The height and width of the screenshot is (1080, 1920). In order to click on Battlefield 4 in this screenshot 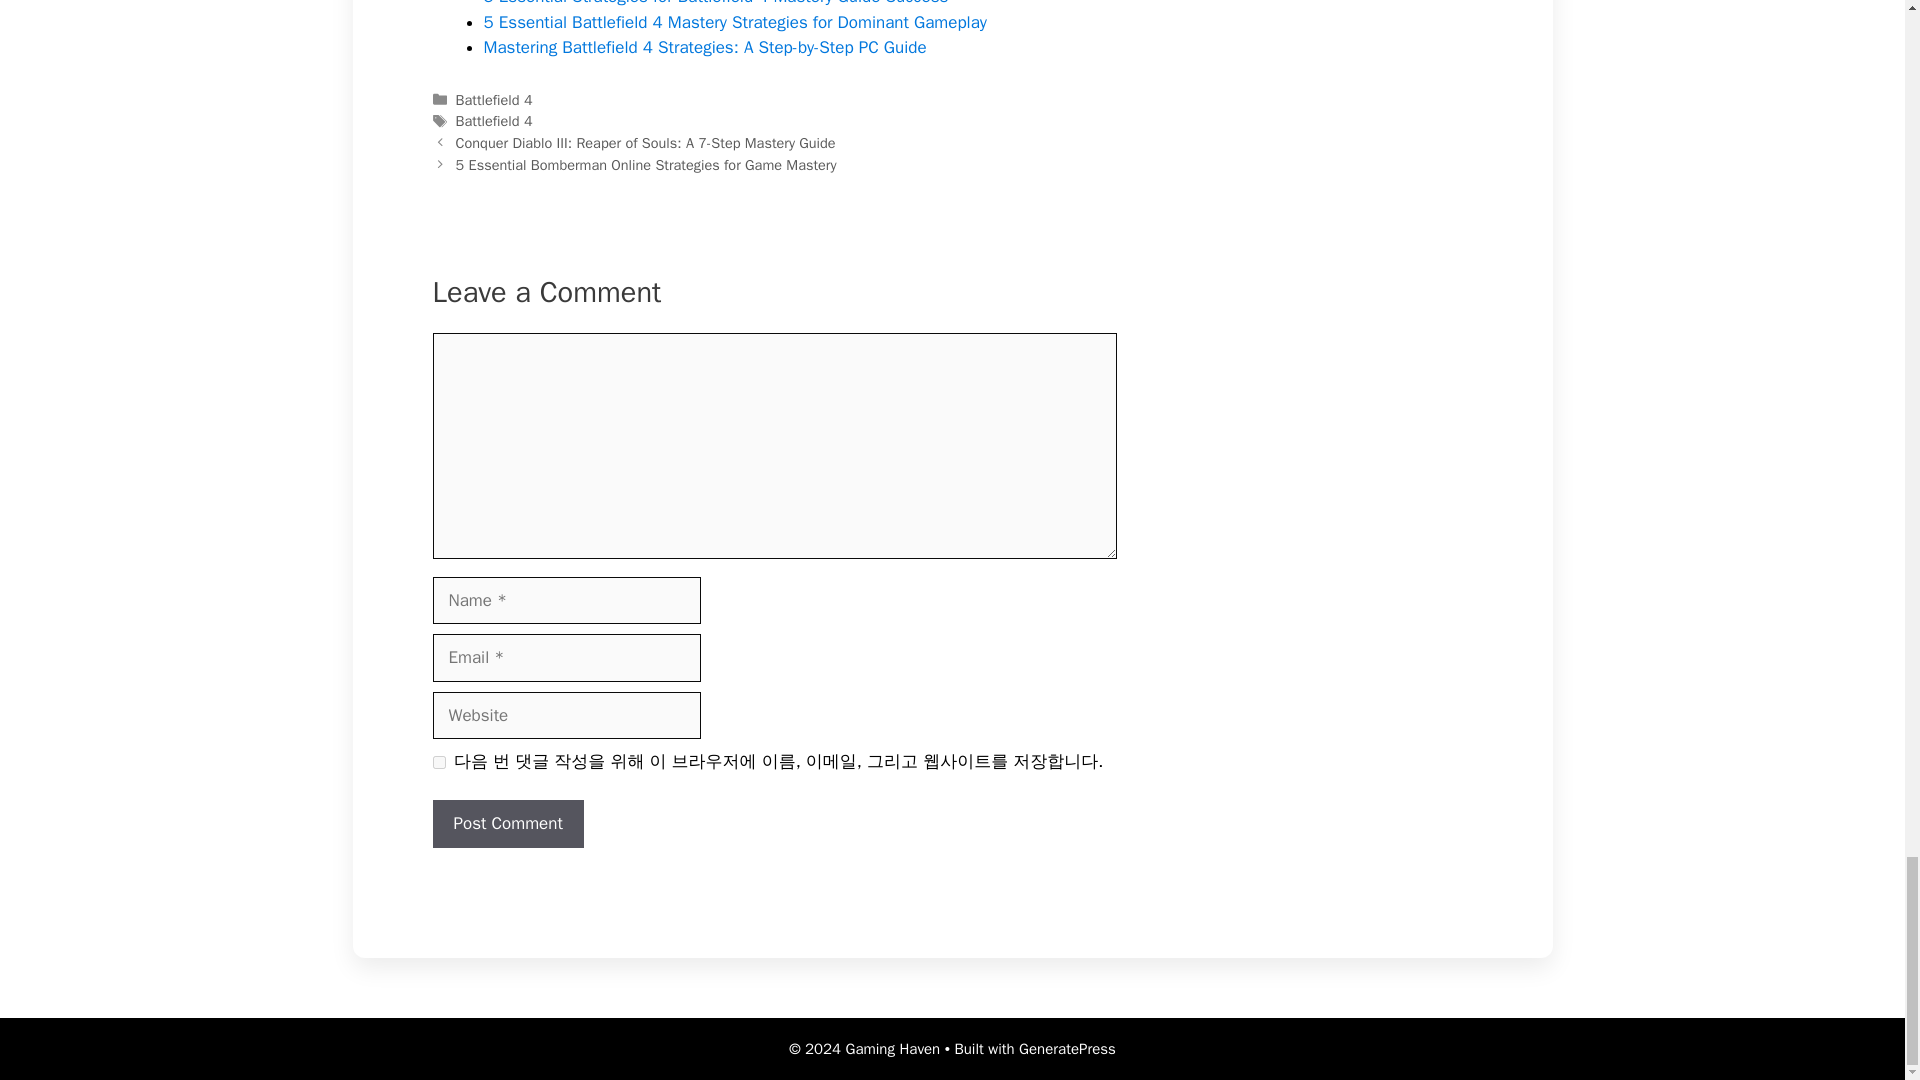, I will do `click(494, 100)`.